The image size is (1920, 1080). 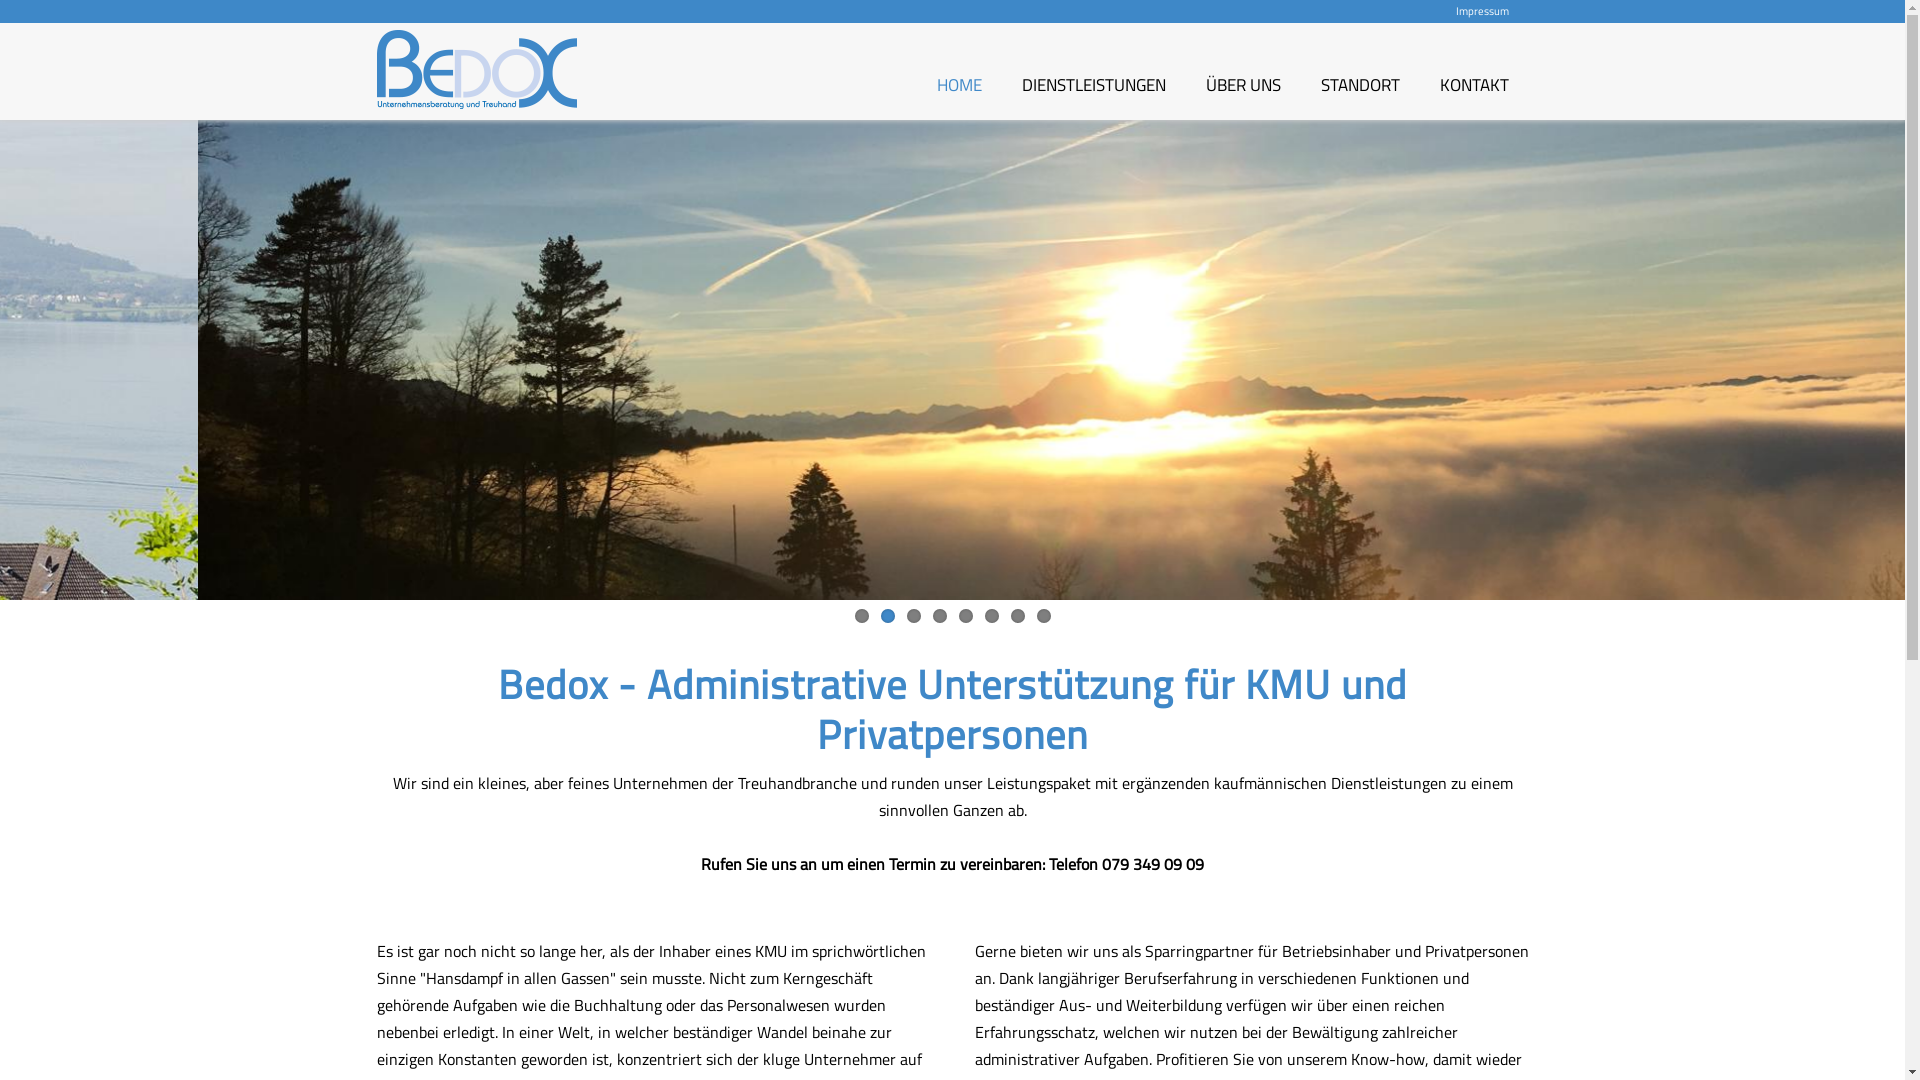 I want to click on 6, so click(x=990, y=616).